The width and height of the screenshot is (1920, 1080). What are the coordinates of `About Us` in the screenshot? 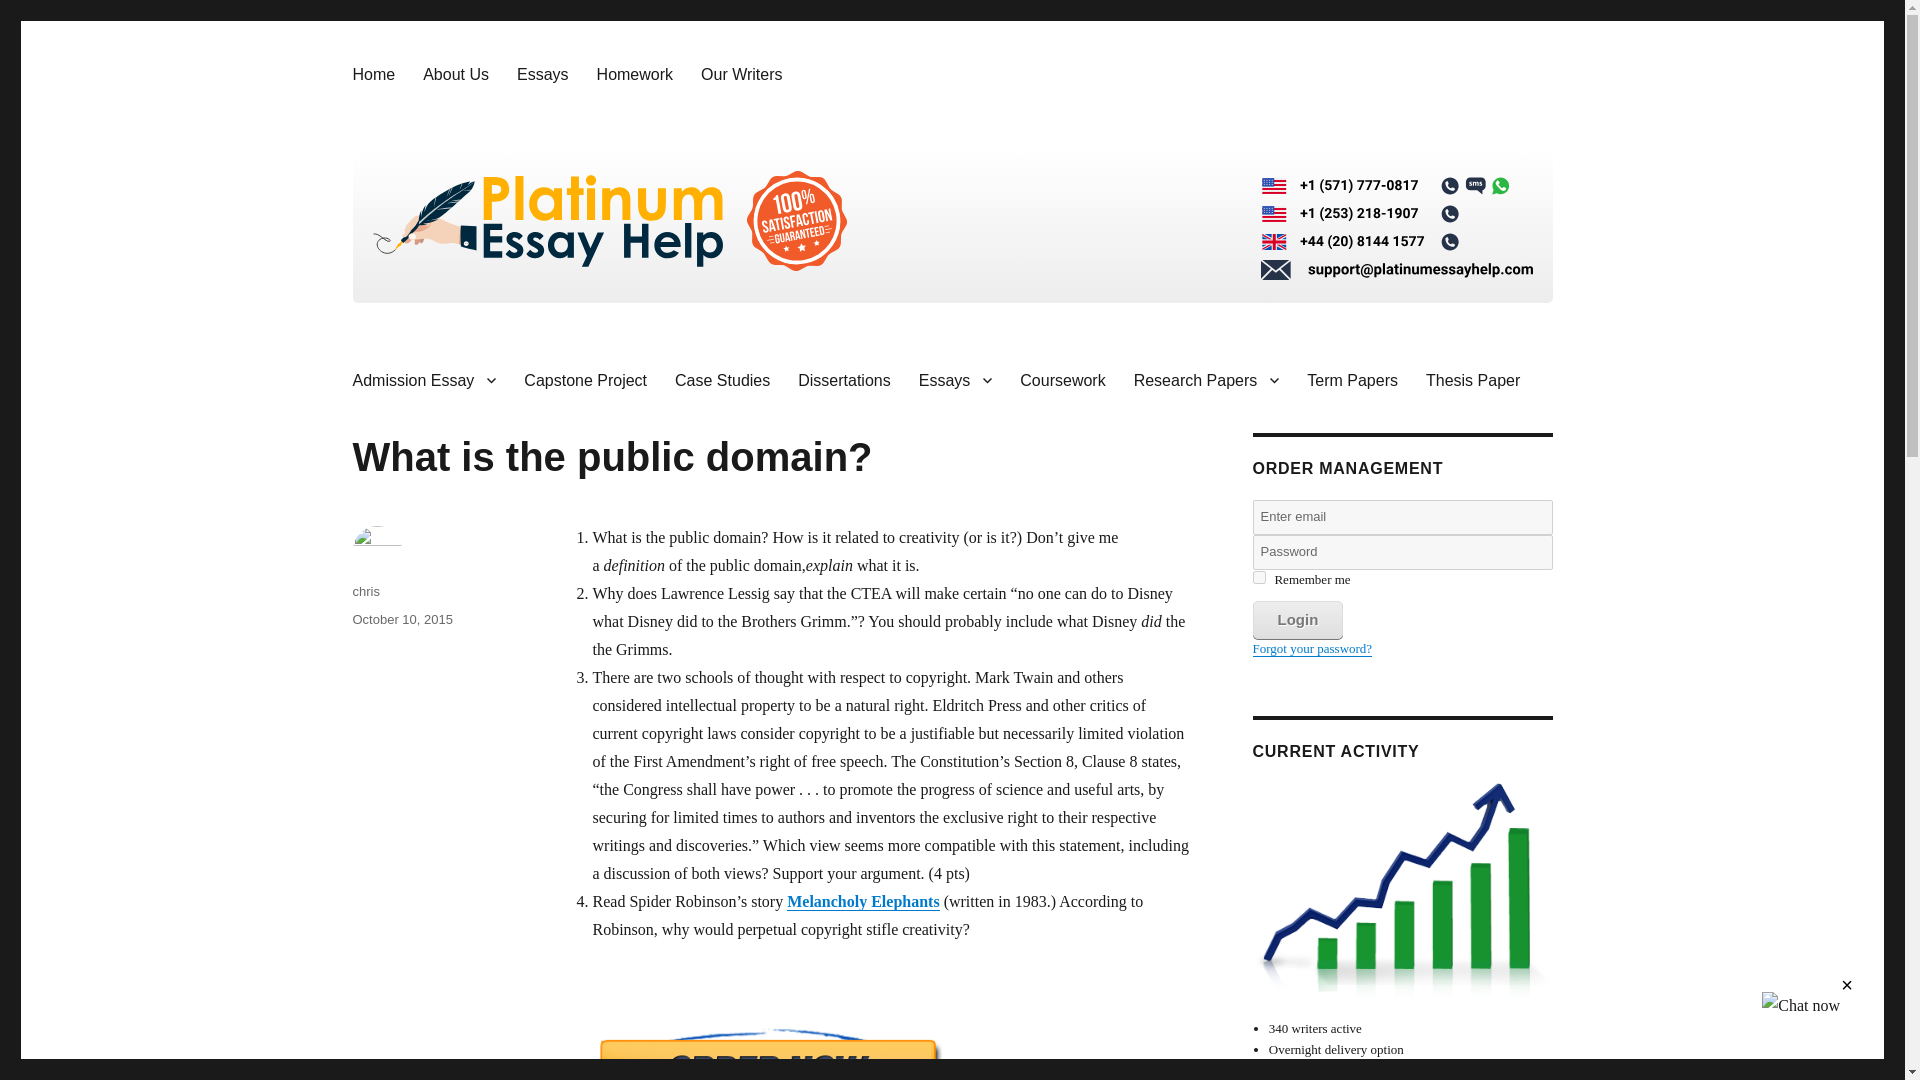 It's located at (456, 74).